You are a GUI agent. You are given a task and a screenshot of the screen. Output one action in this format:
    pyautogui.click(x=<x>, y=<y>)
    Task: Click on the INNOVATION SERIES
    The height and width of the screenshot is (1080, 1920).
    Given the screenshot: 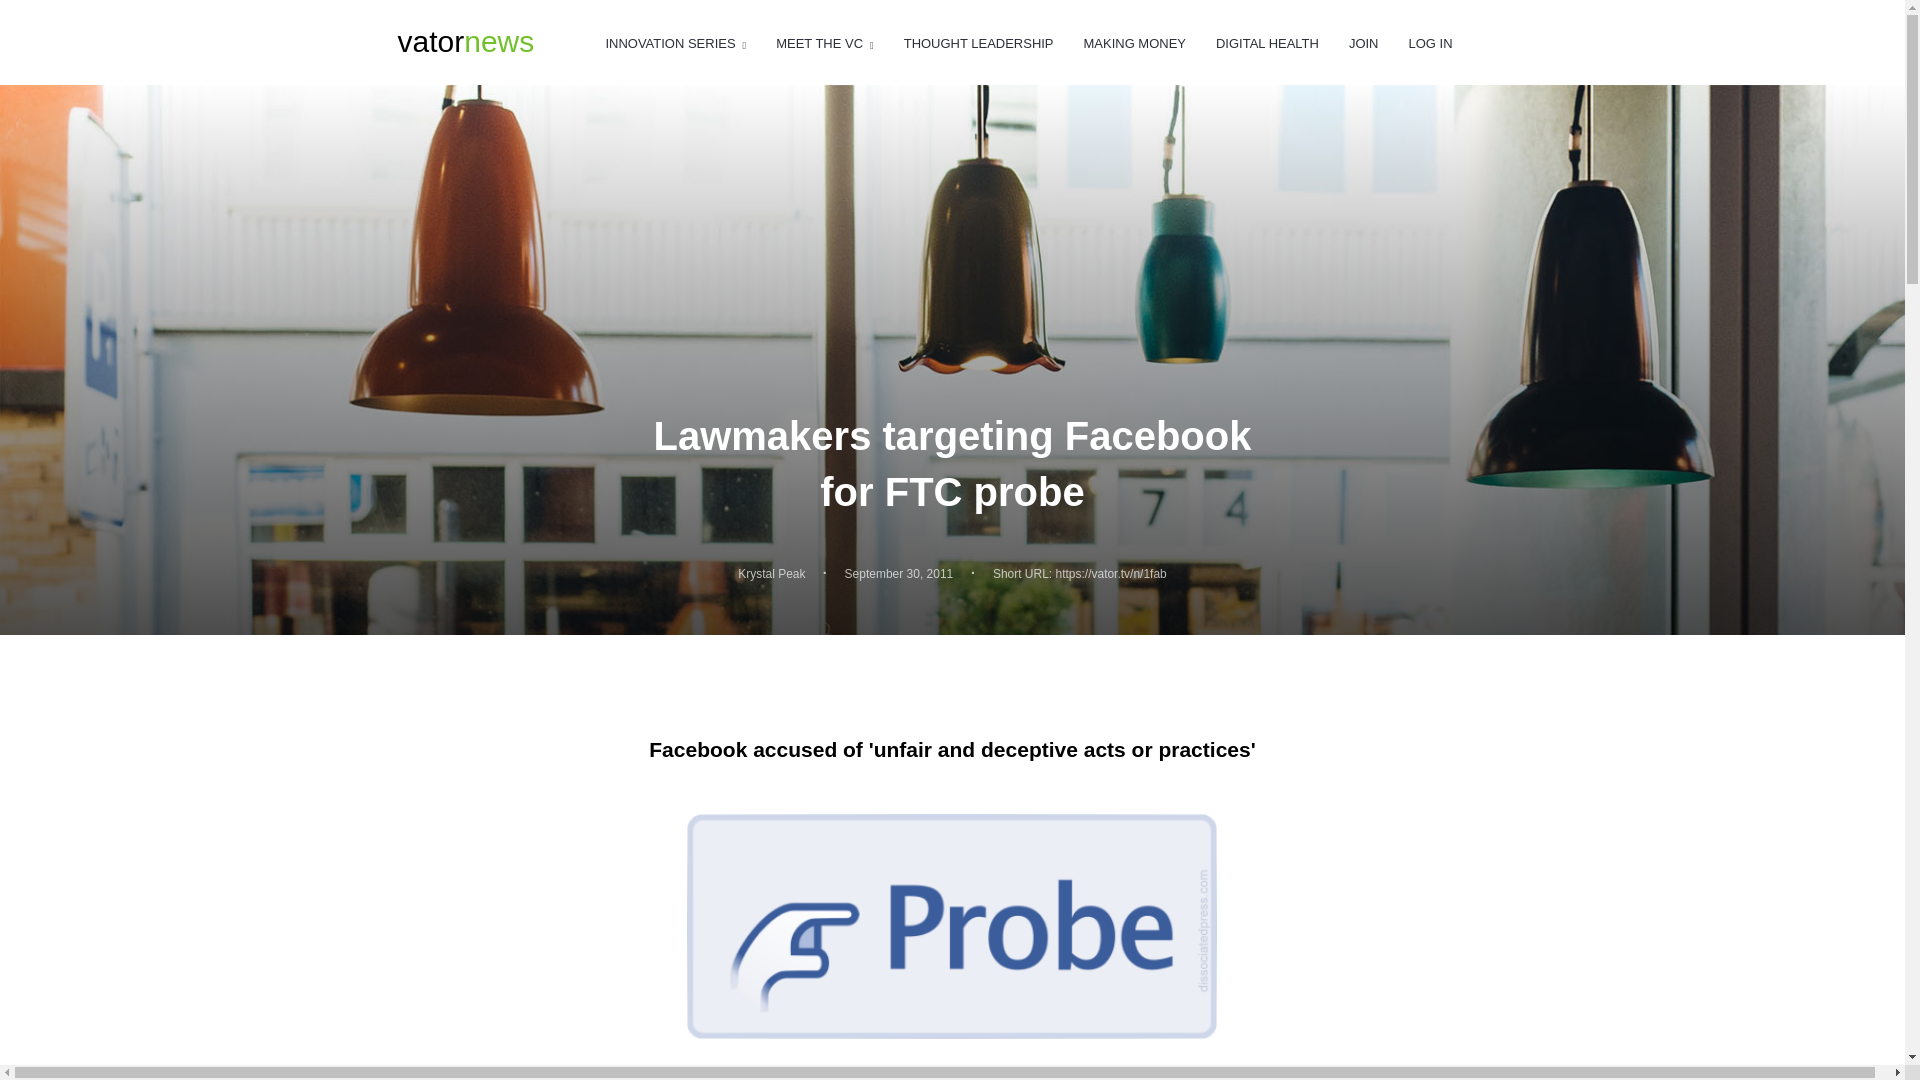 What is the action you would take?
    pyautogui.click(x=824, y=44)
    